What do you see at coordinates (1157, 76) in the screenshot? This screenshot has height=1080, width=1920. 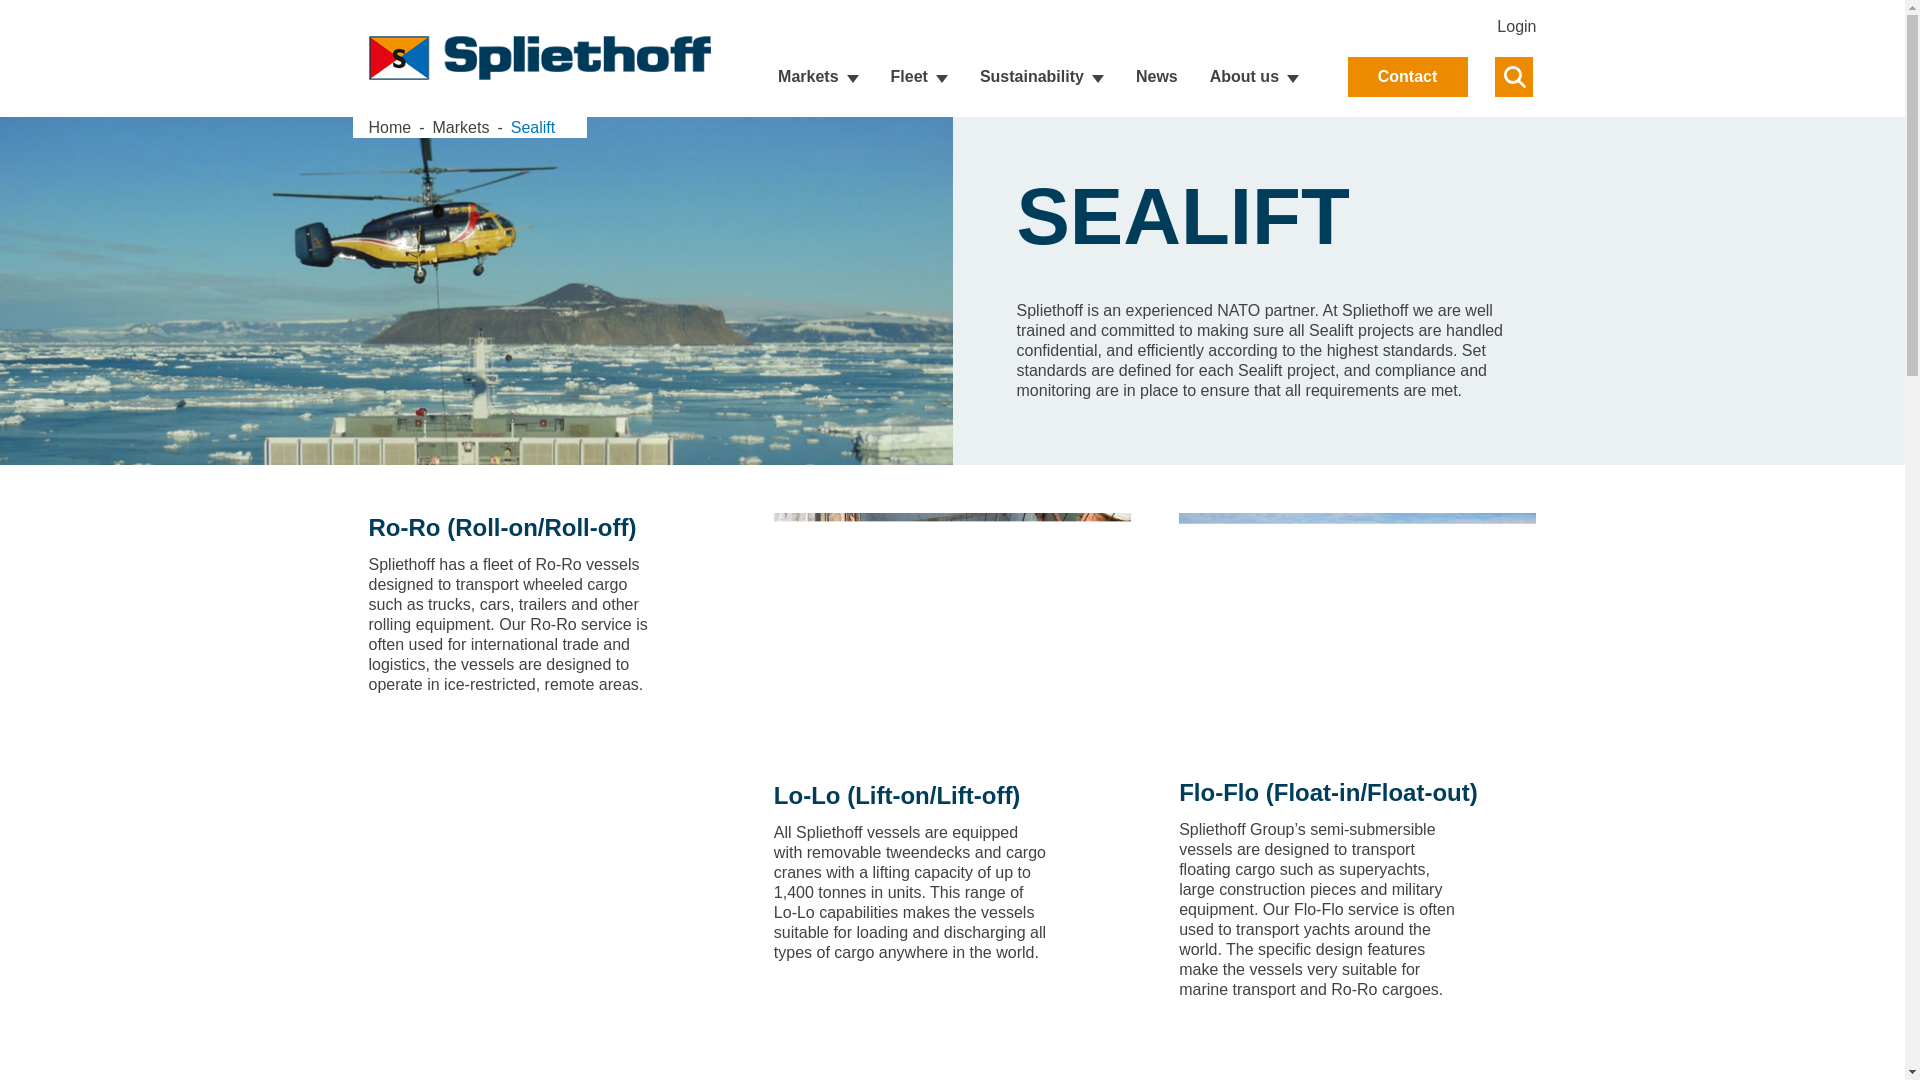 I see `News` at bounding box center [1157, 76].